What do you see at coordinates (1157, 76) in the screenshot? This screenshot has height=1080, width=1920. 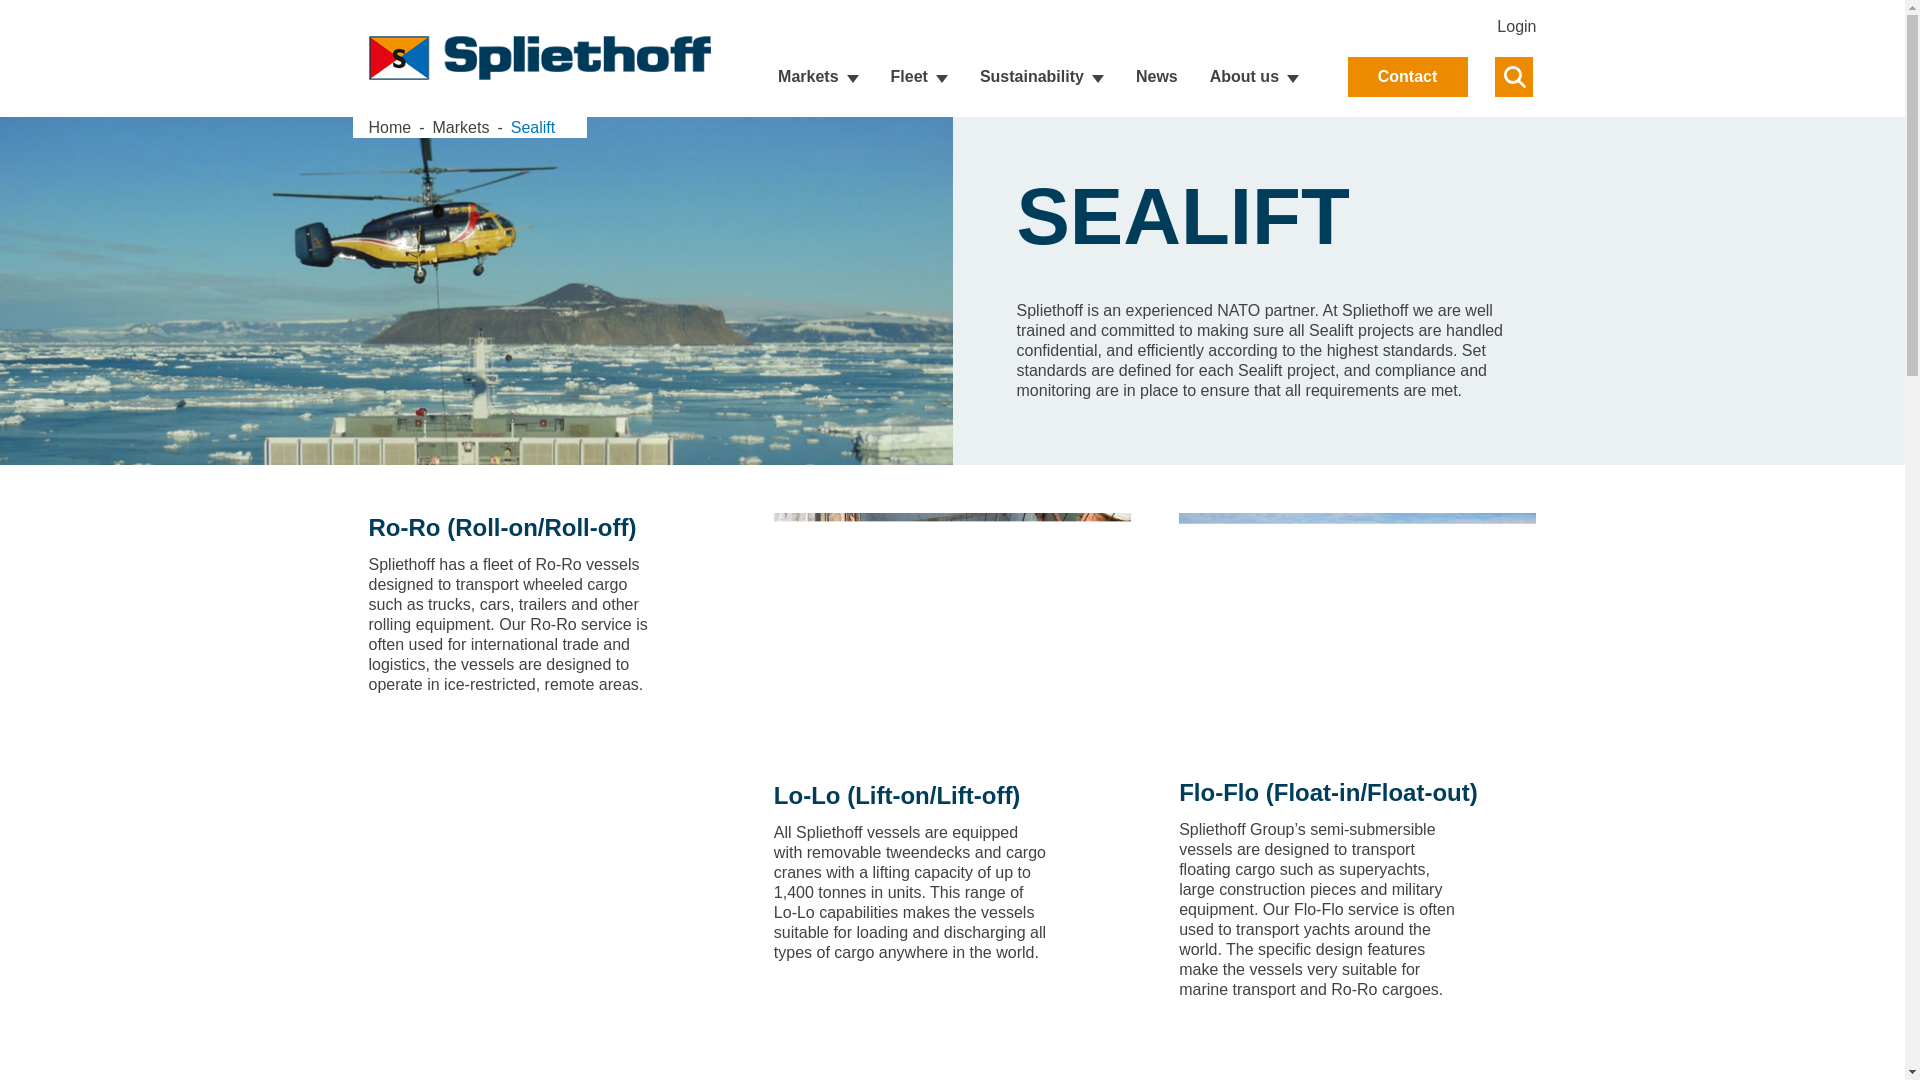 I see `News` at bounding box center [1157, 76].